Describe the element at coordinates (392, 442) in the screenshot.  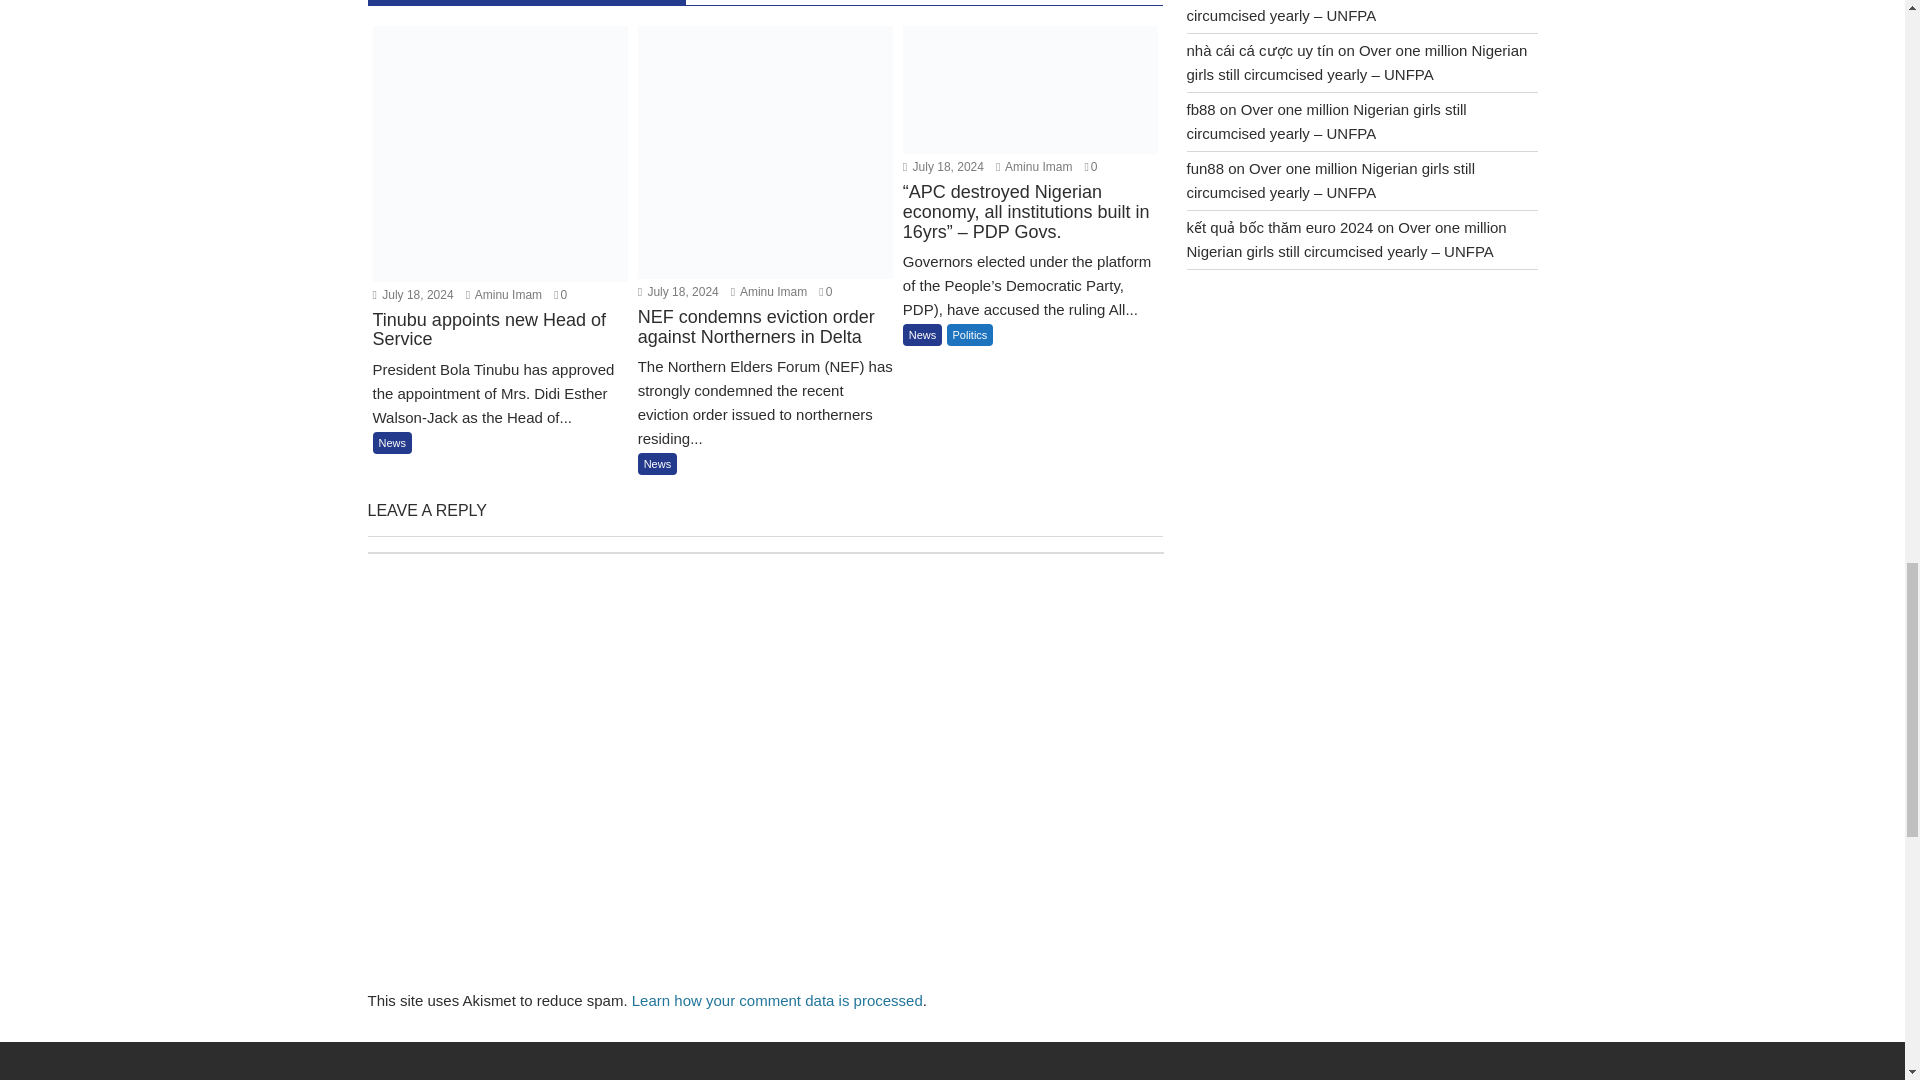
I see `News` at that location.